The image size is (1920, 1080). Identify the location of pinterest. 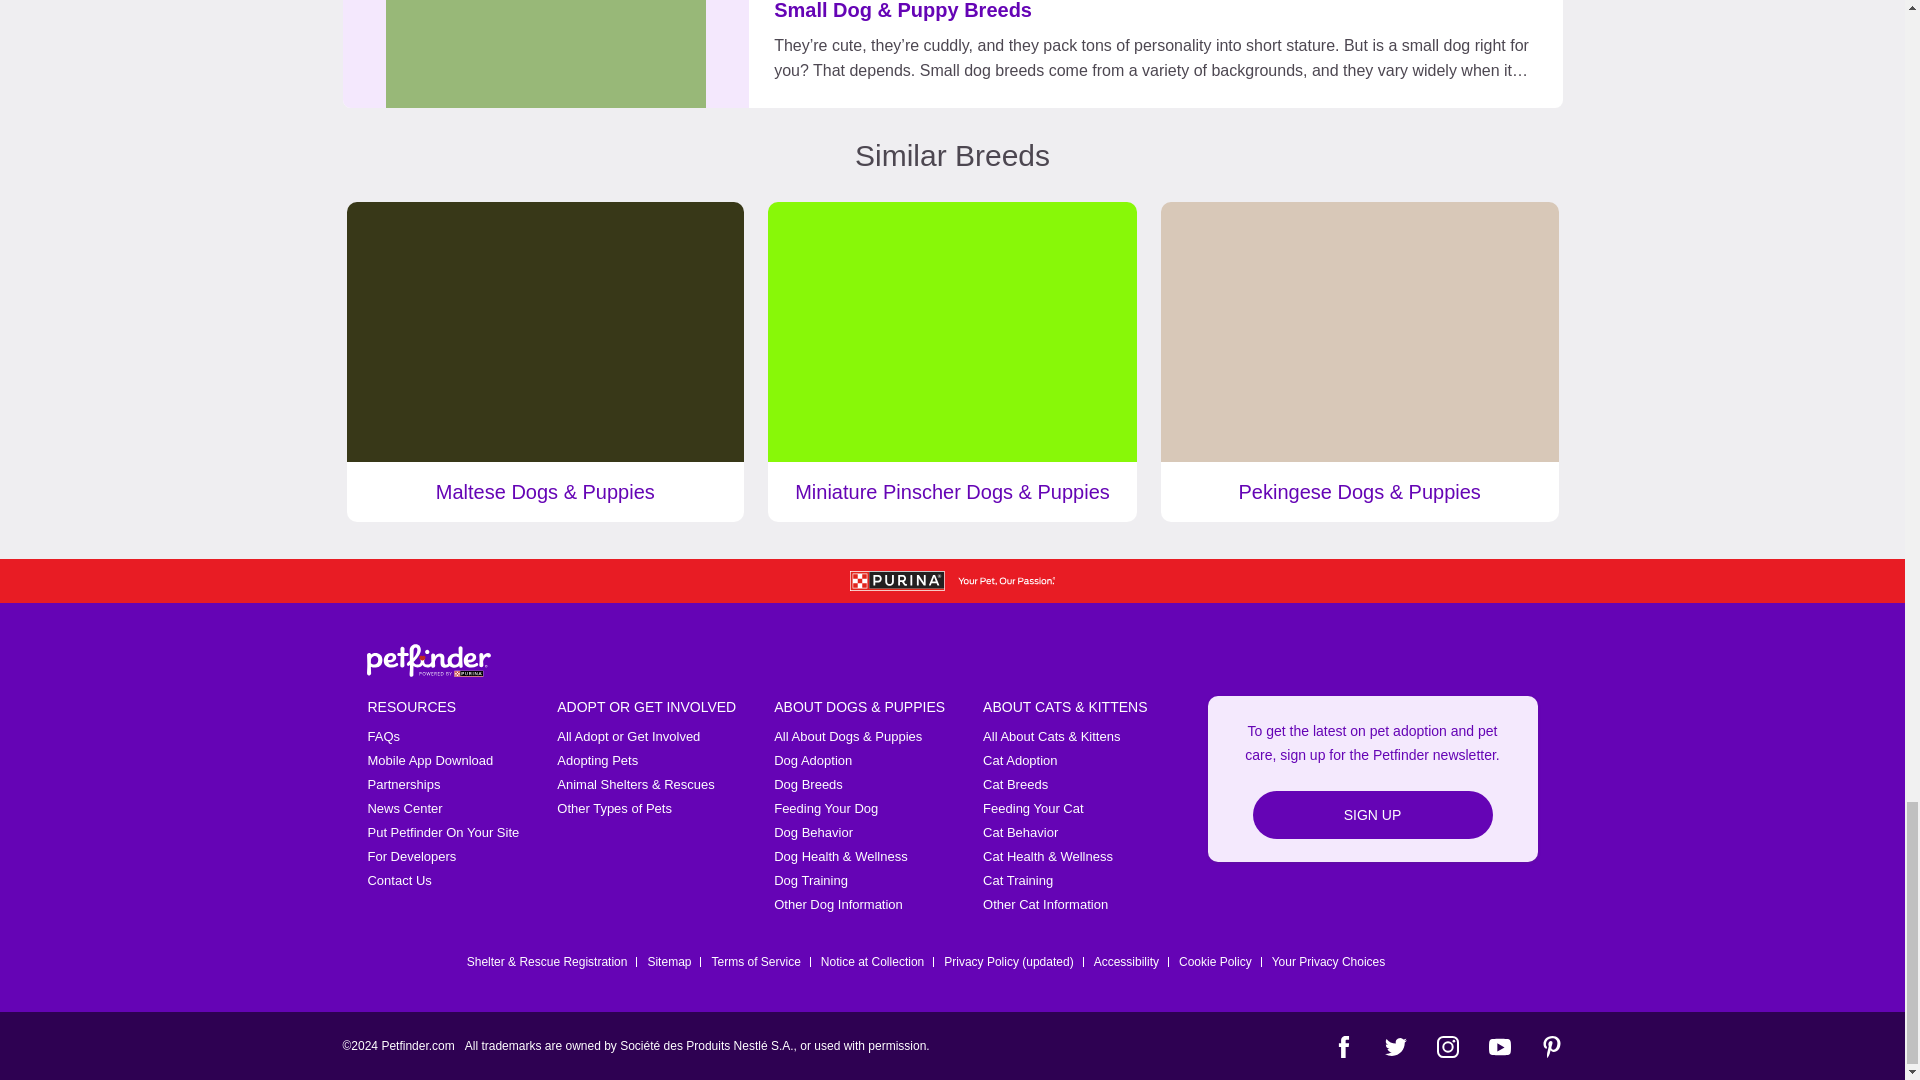
(1550, 1046).